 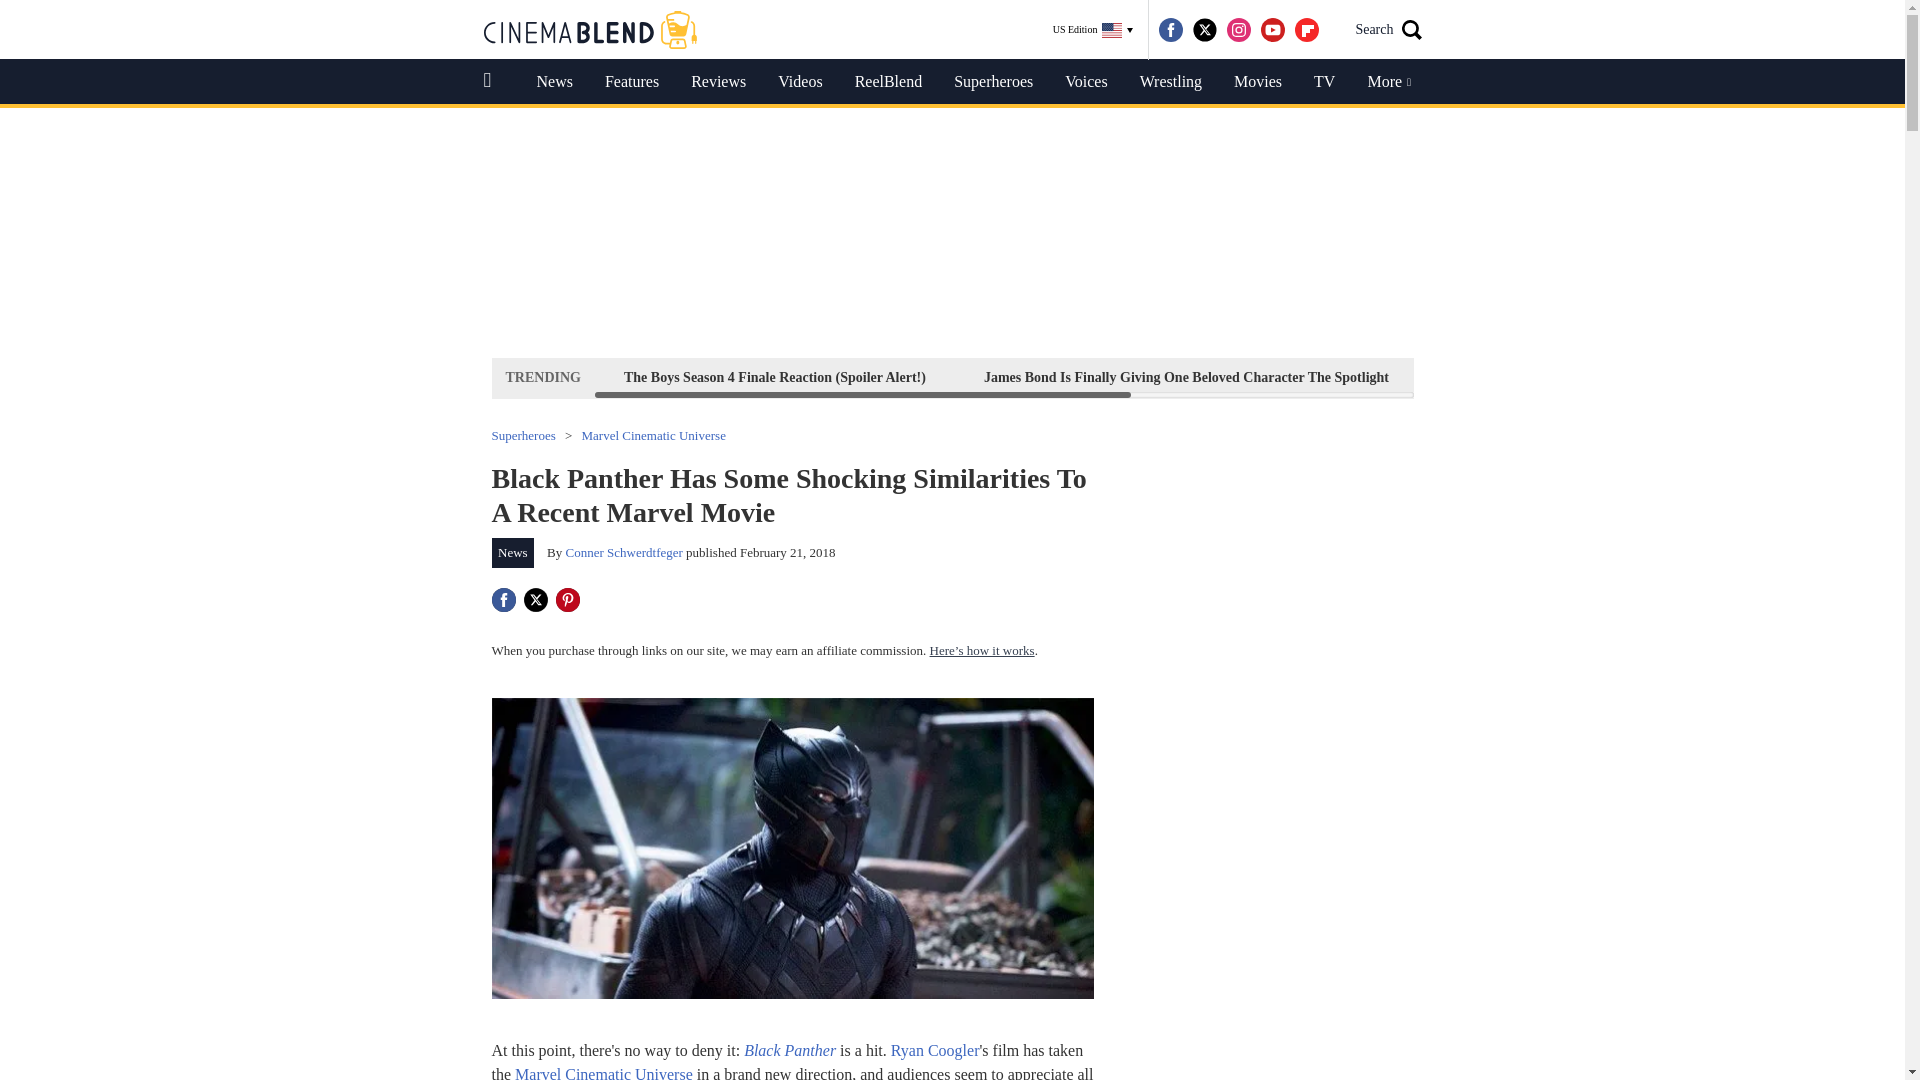 I want to click on US Edition, so click(x=1093, y=30).